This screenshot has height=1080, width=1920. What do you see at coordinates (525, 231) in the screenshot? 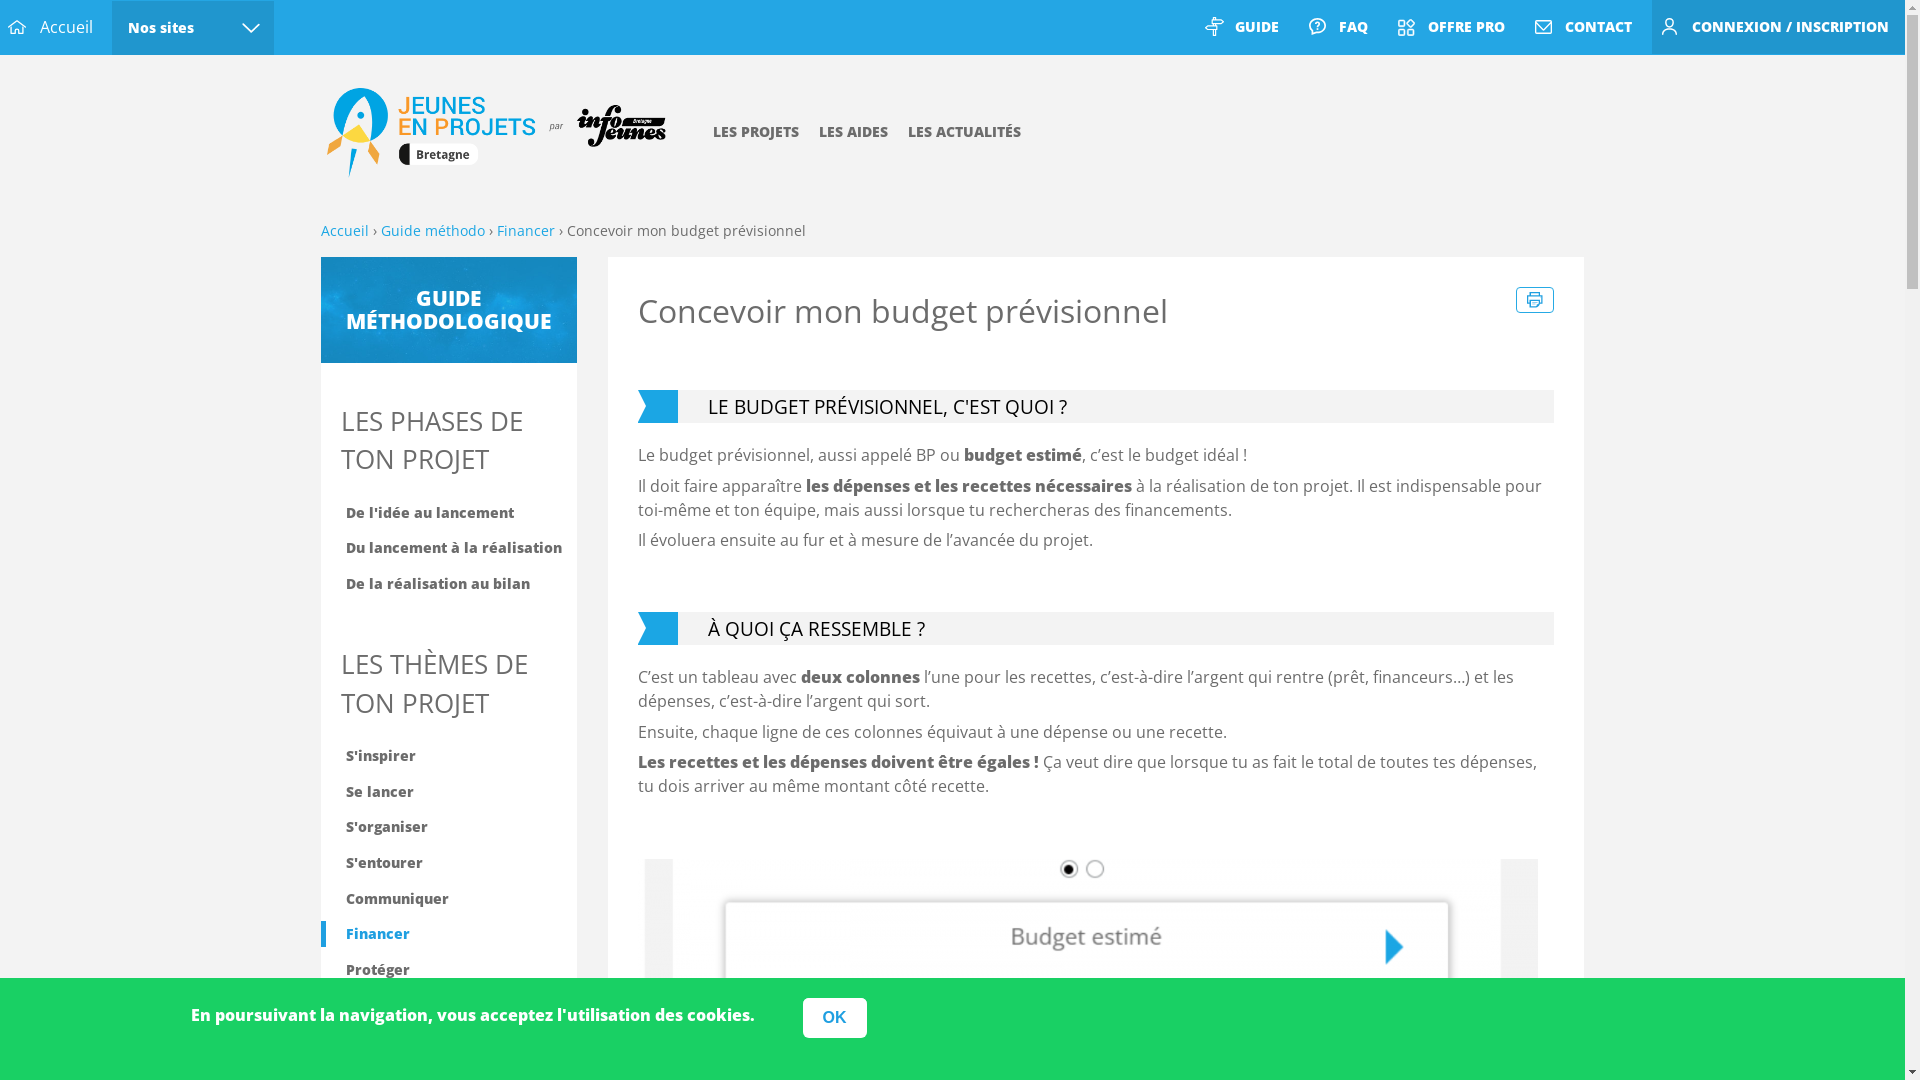
I see `Financer` at bounding box center [525, 231].